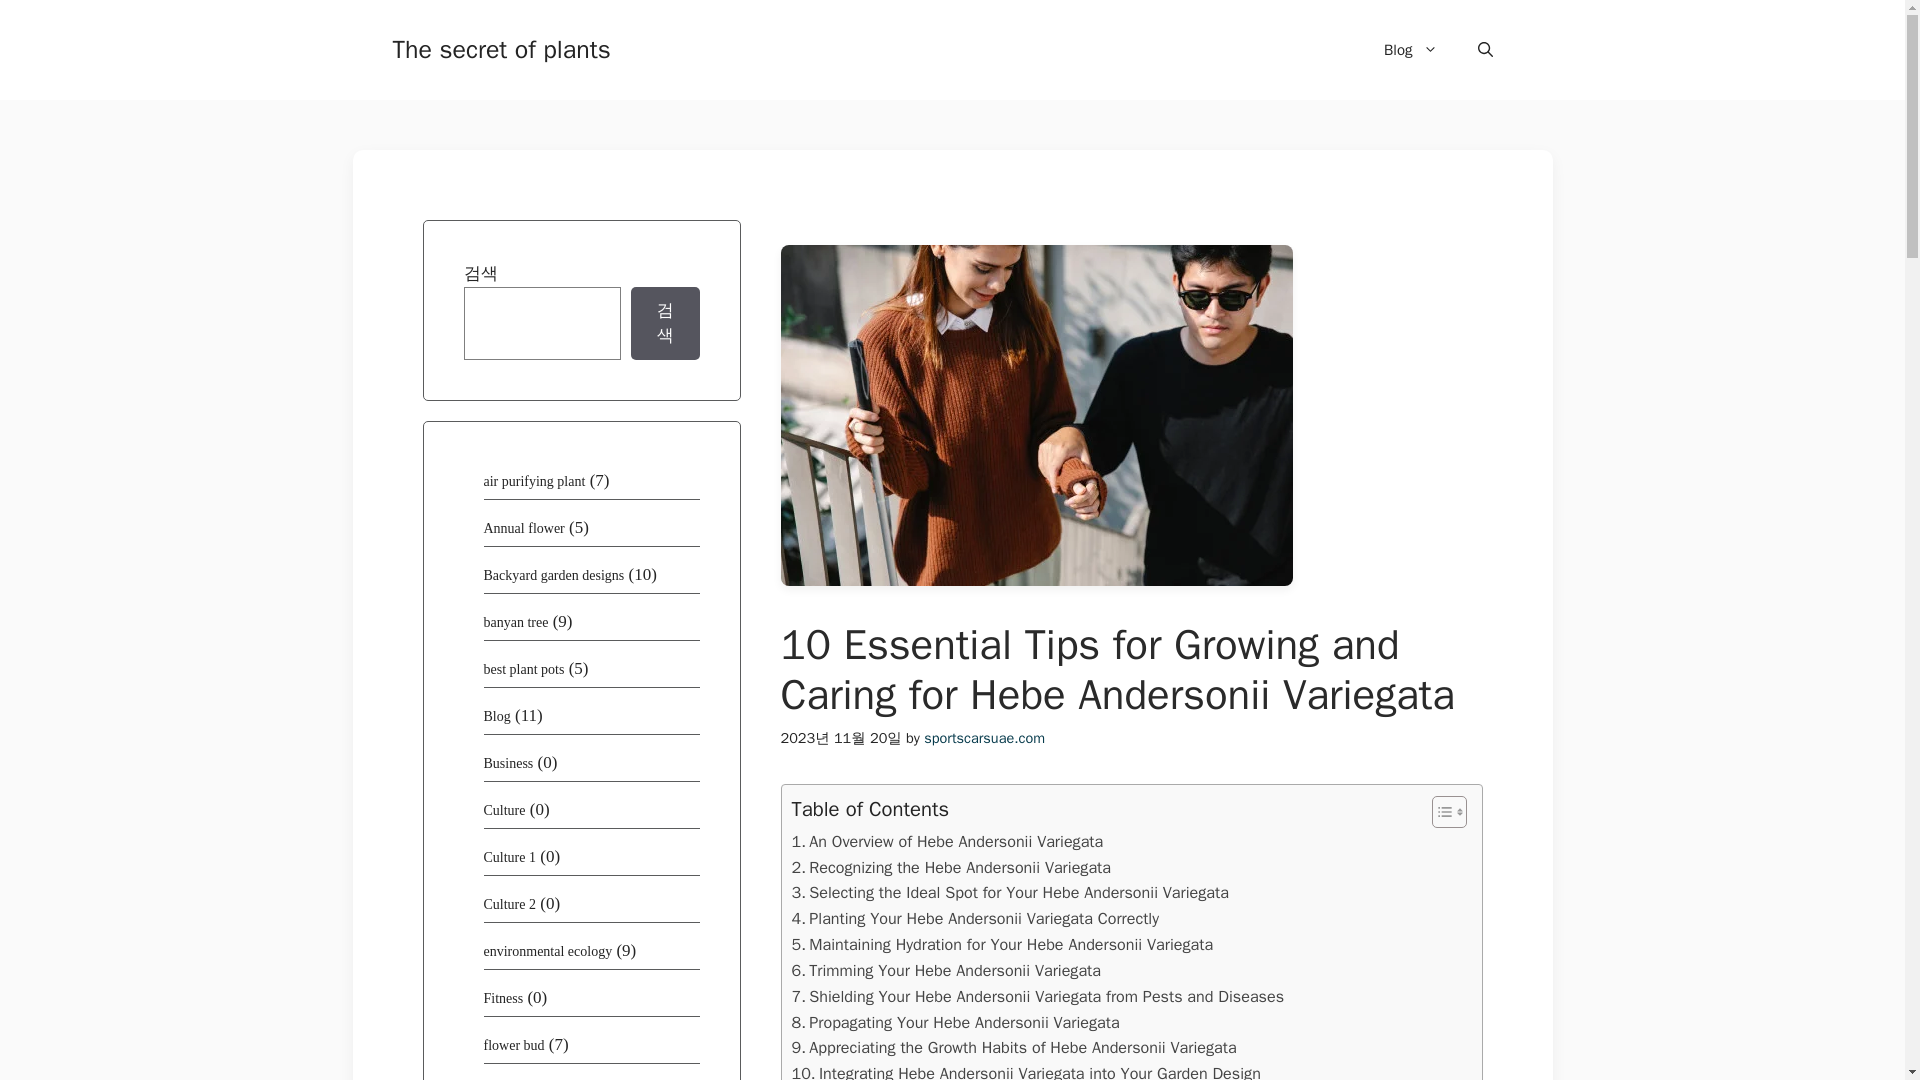 This screenshot has height=1080, width=1920. What do you see at coordinates (1010, 893) in the screenshot?
I see `Selecting the Ideal Spot for Your Hebe Andersonii Variegata` at bounding box center [1010, 893].